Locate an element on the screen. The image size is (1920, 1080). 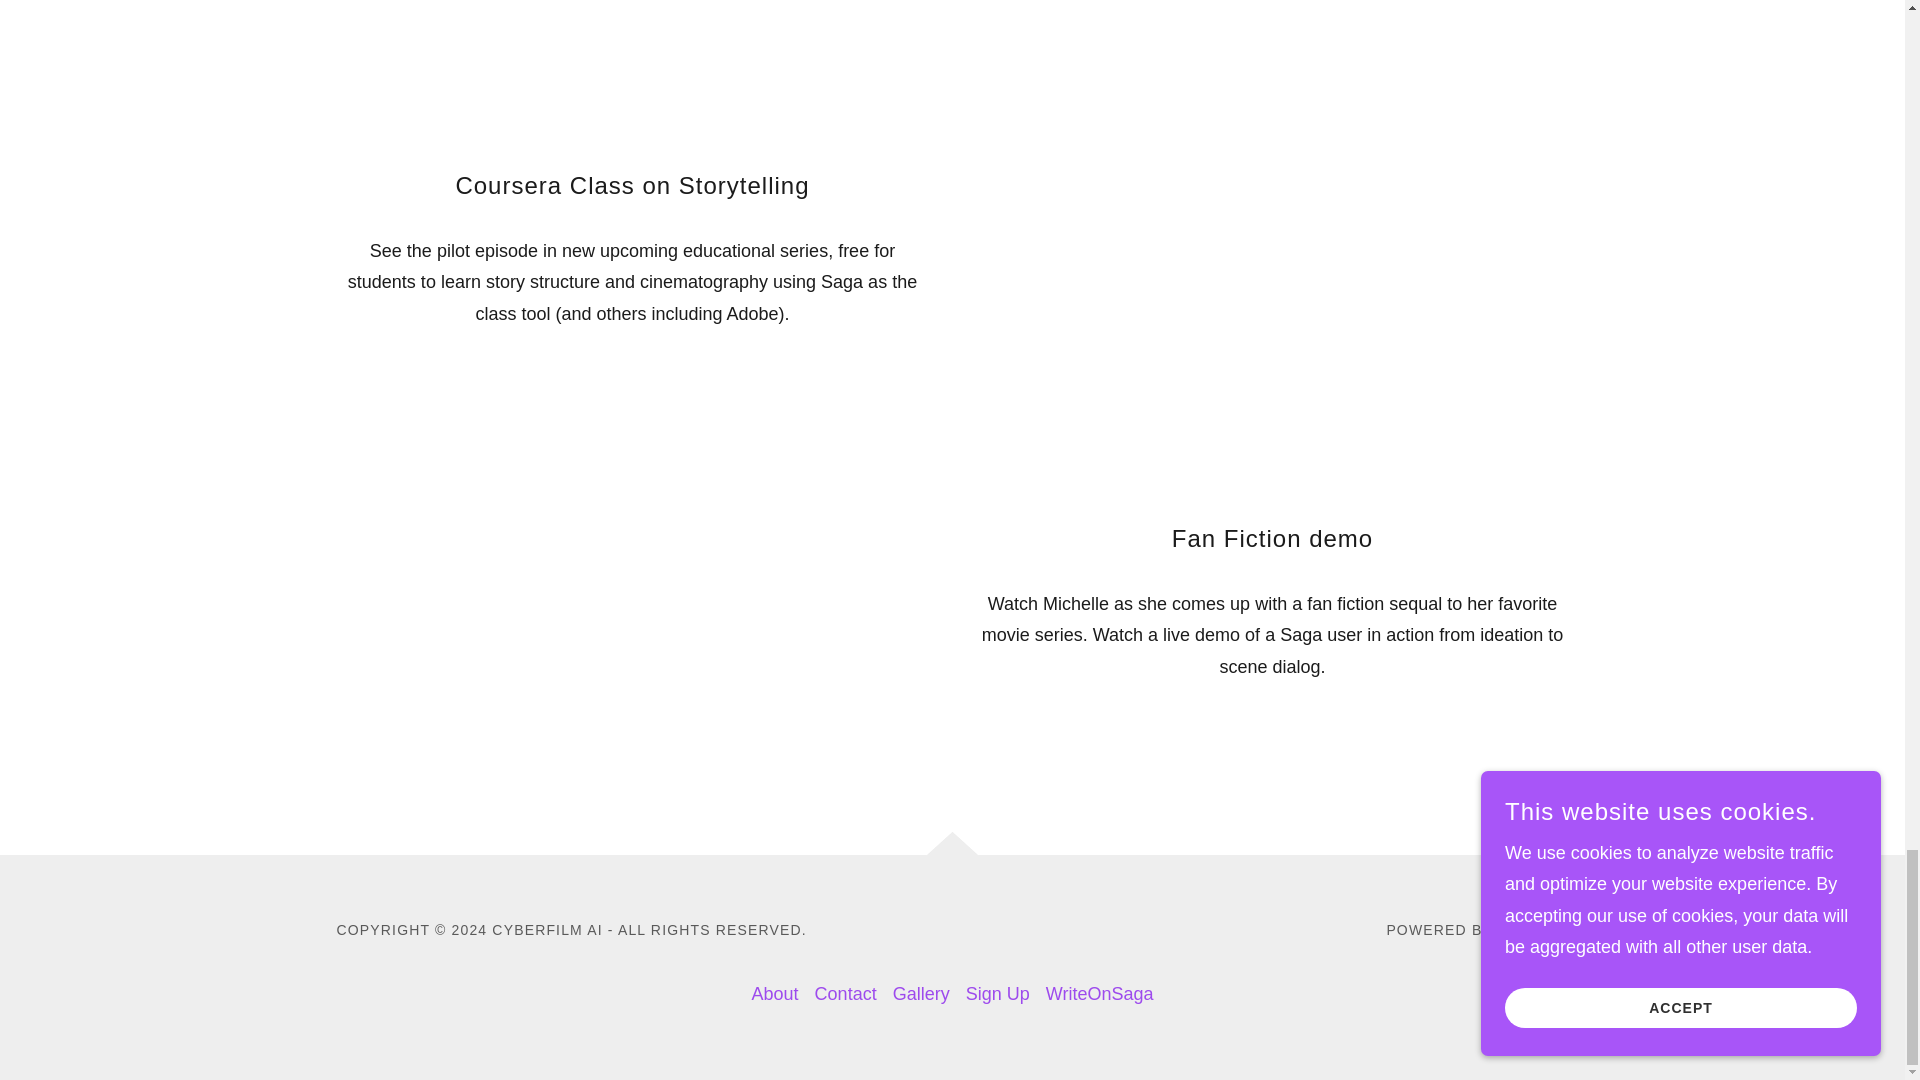
About is located at coordinates (775, 994).